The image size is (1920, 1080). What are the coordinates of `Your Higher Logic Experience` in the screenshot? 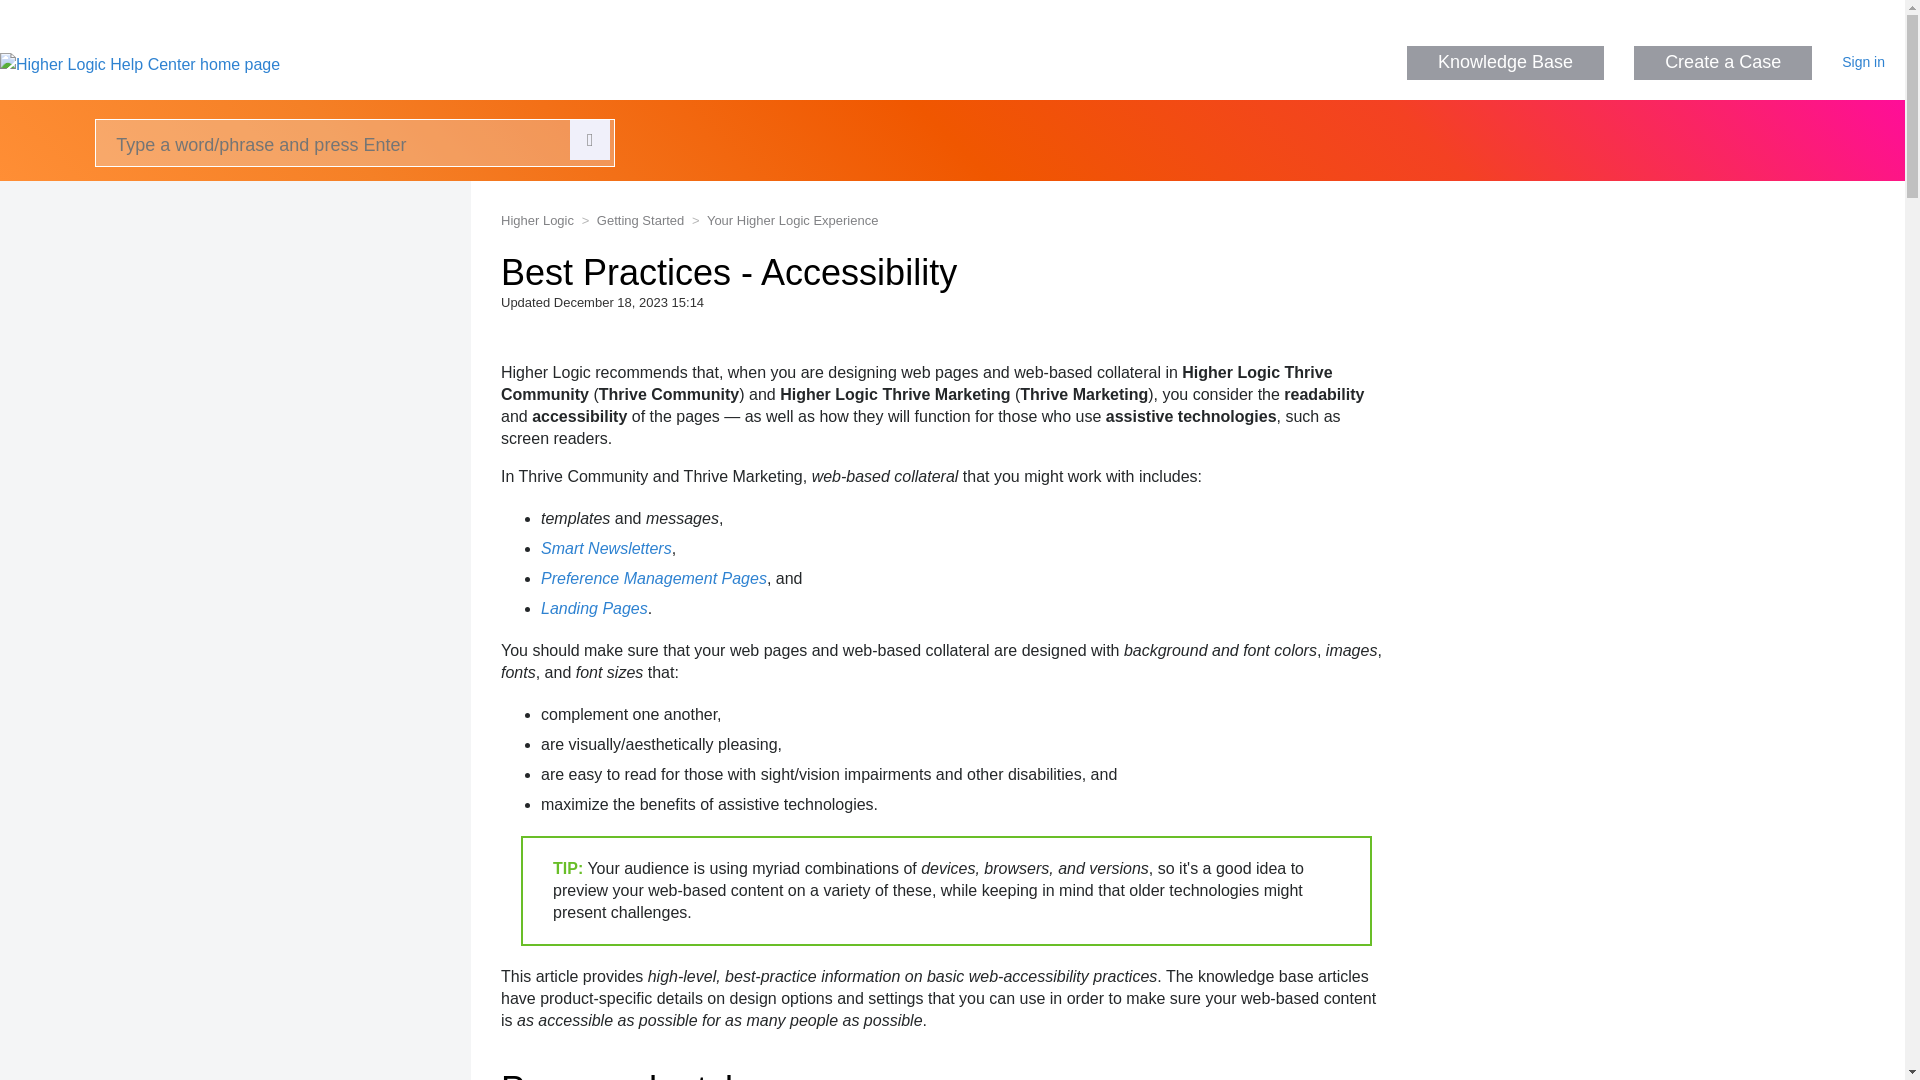 It's located at (783, 220).